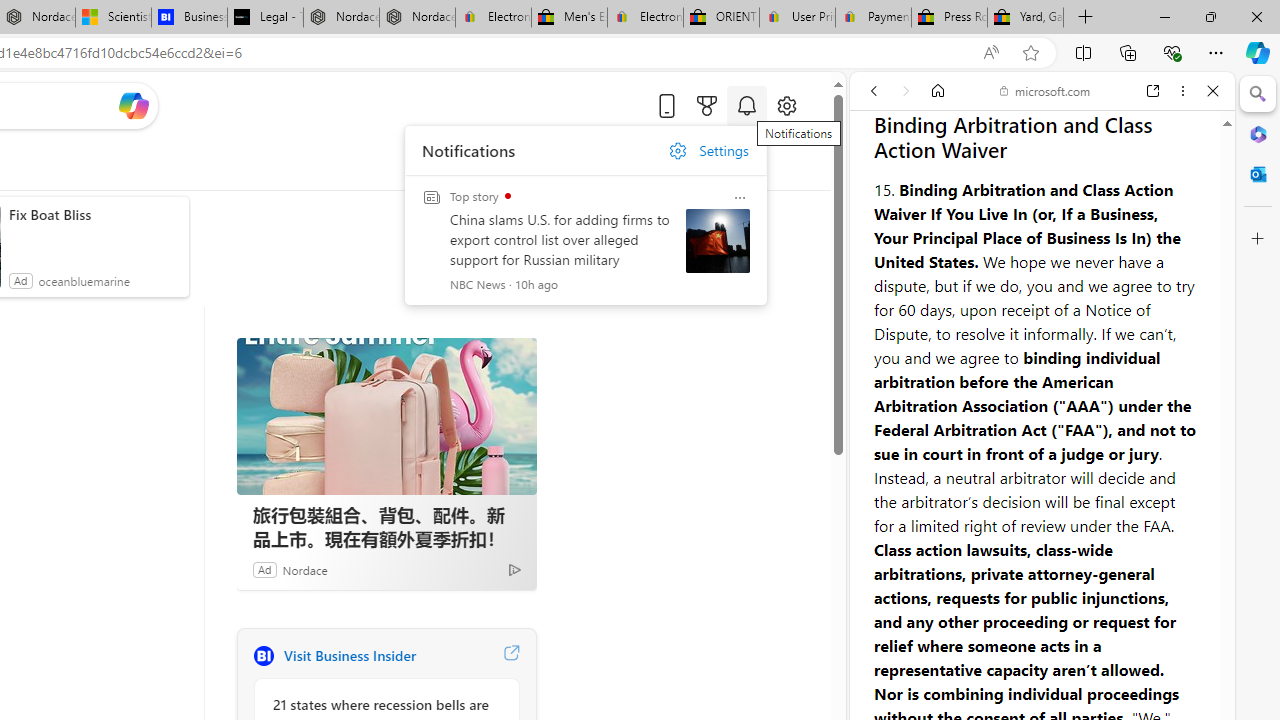 The width and height of the screenshot is (1280, 720). I want to click on Restore, so click(1210, 16).